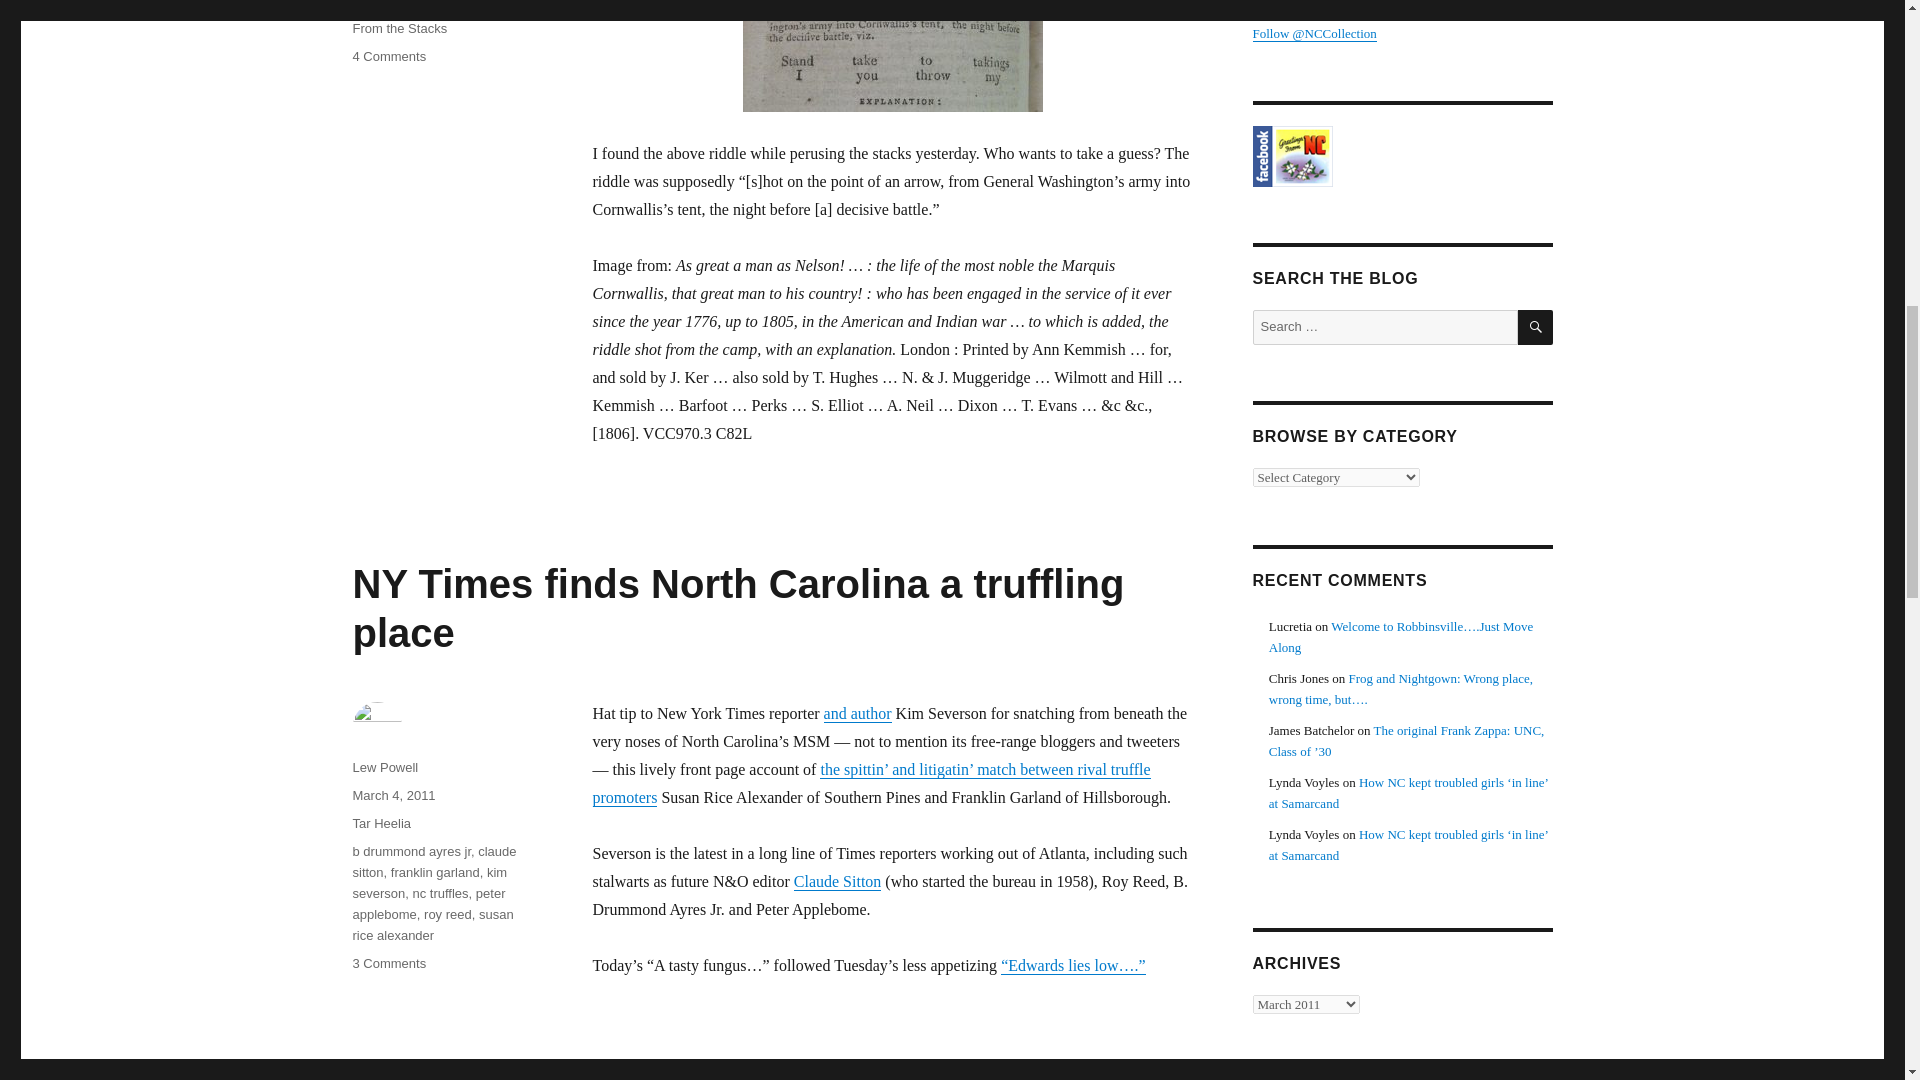 This screenshot has width=1920, height=1080. Describe the element at coordinates (384, 768) in the screenshot. I see `and author` at that location.